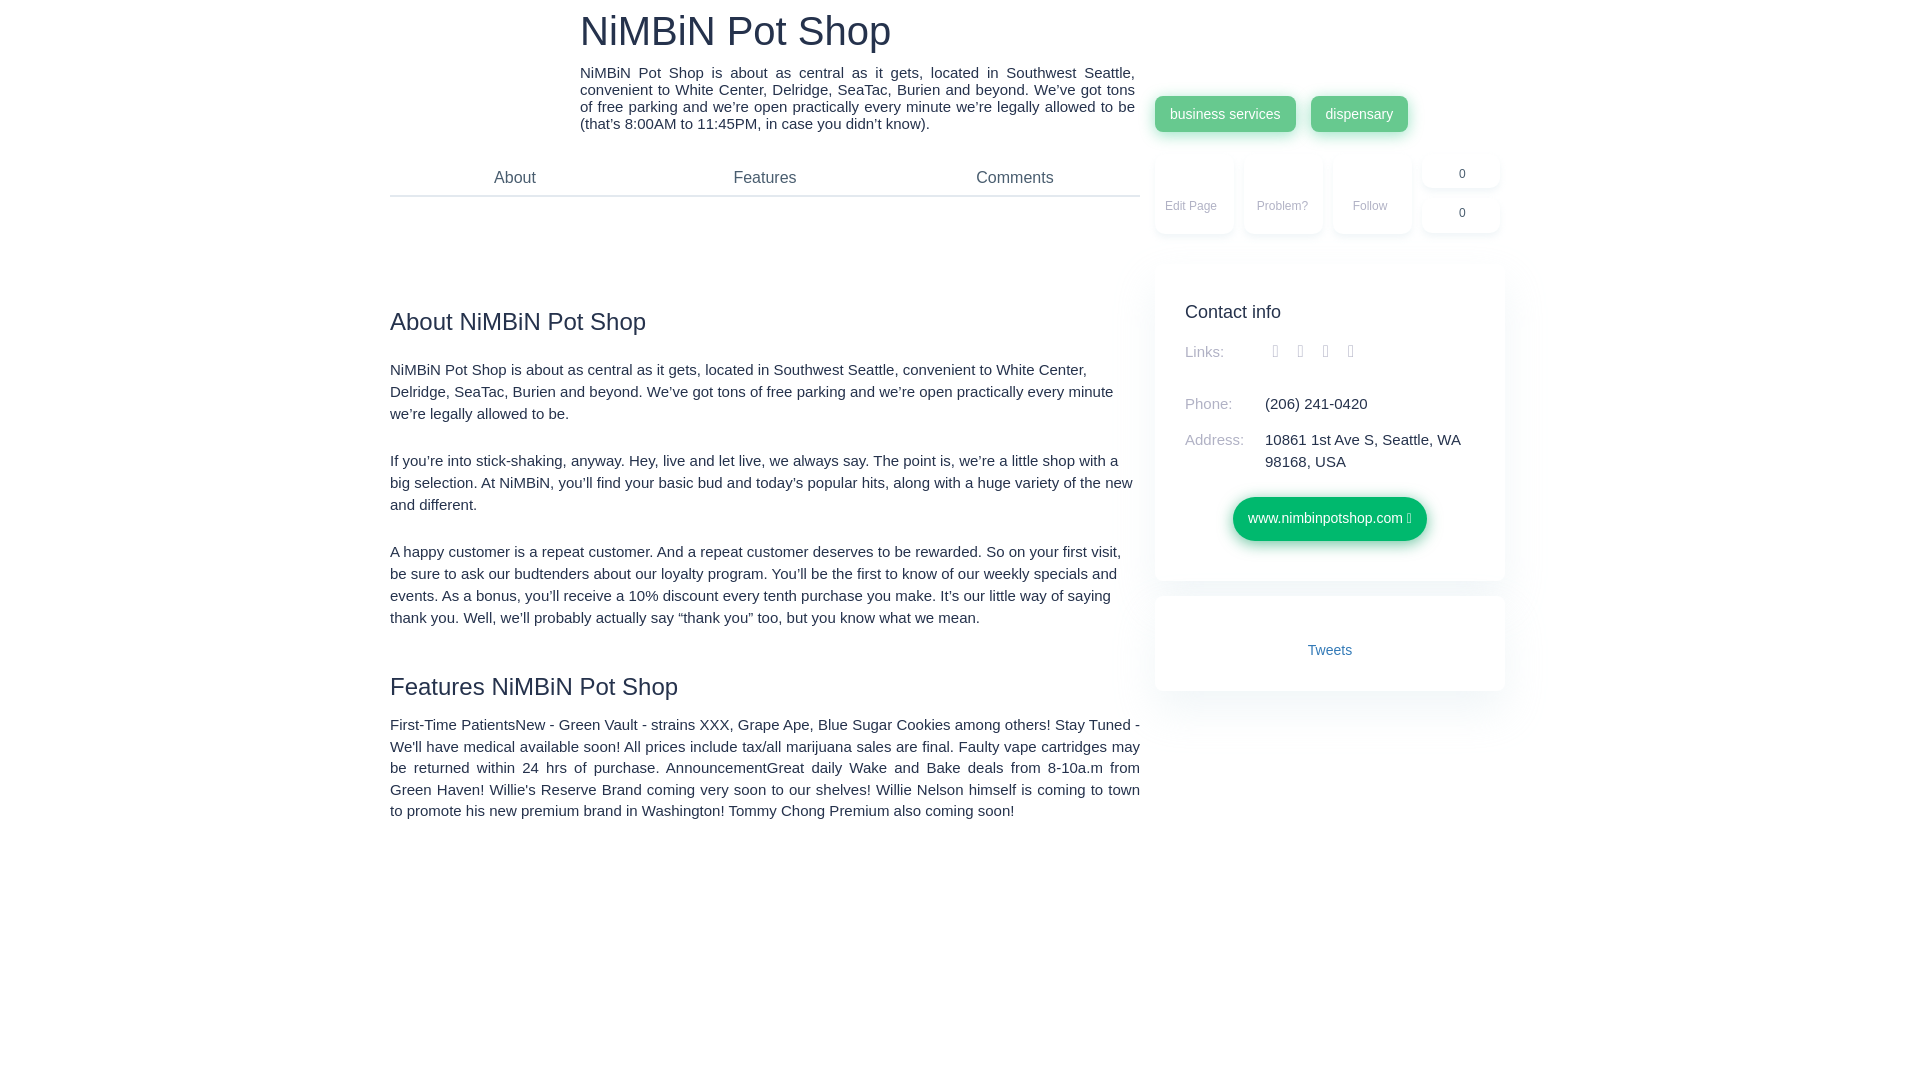 This screenshot has width=1920, height=1080. I want to click on NiMBiN Pot Shop email, so click(1350, 351).